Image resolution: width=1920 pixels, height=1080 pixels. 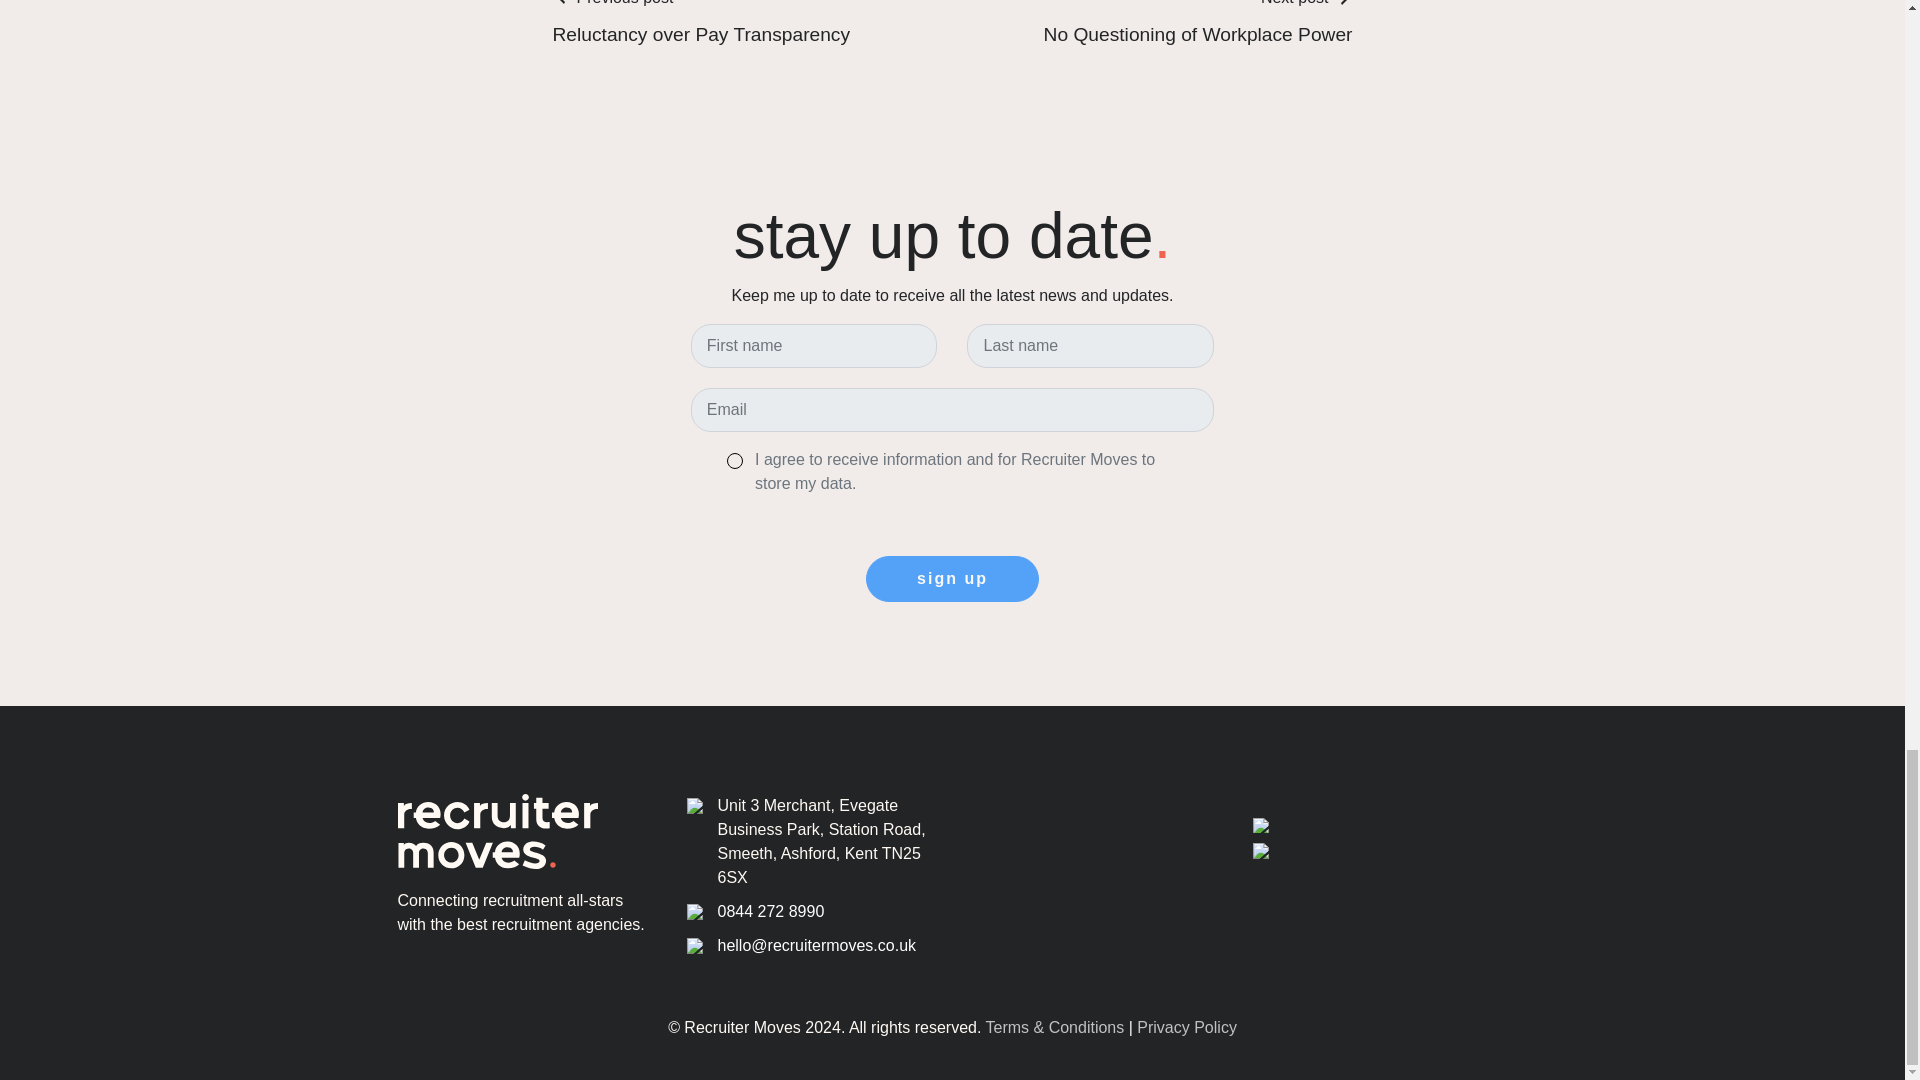 What do you see at coordinates (701, 24) in the screenshot?
I see `sign up` at bounding box center [701, 24].